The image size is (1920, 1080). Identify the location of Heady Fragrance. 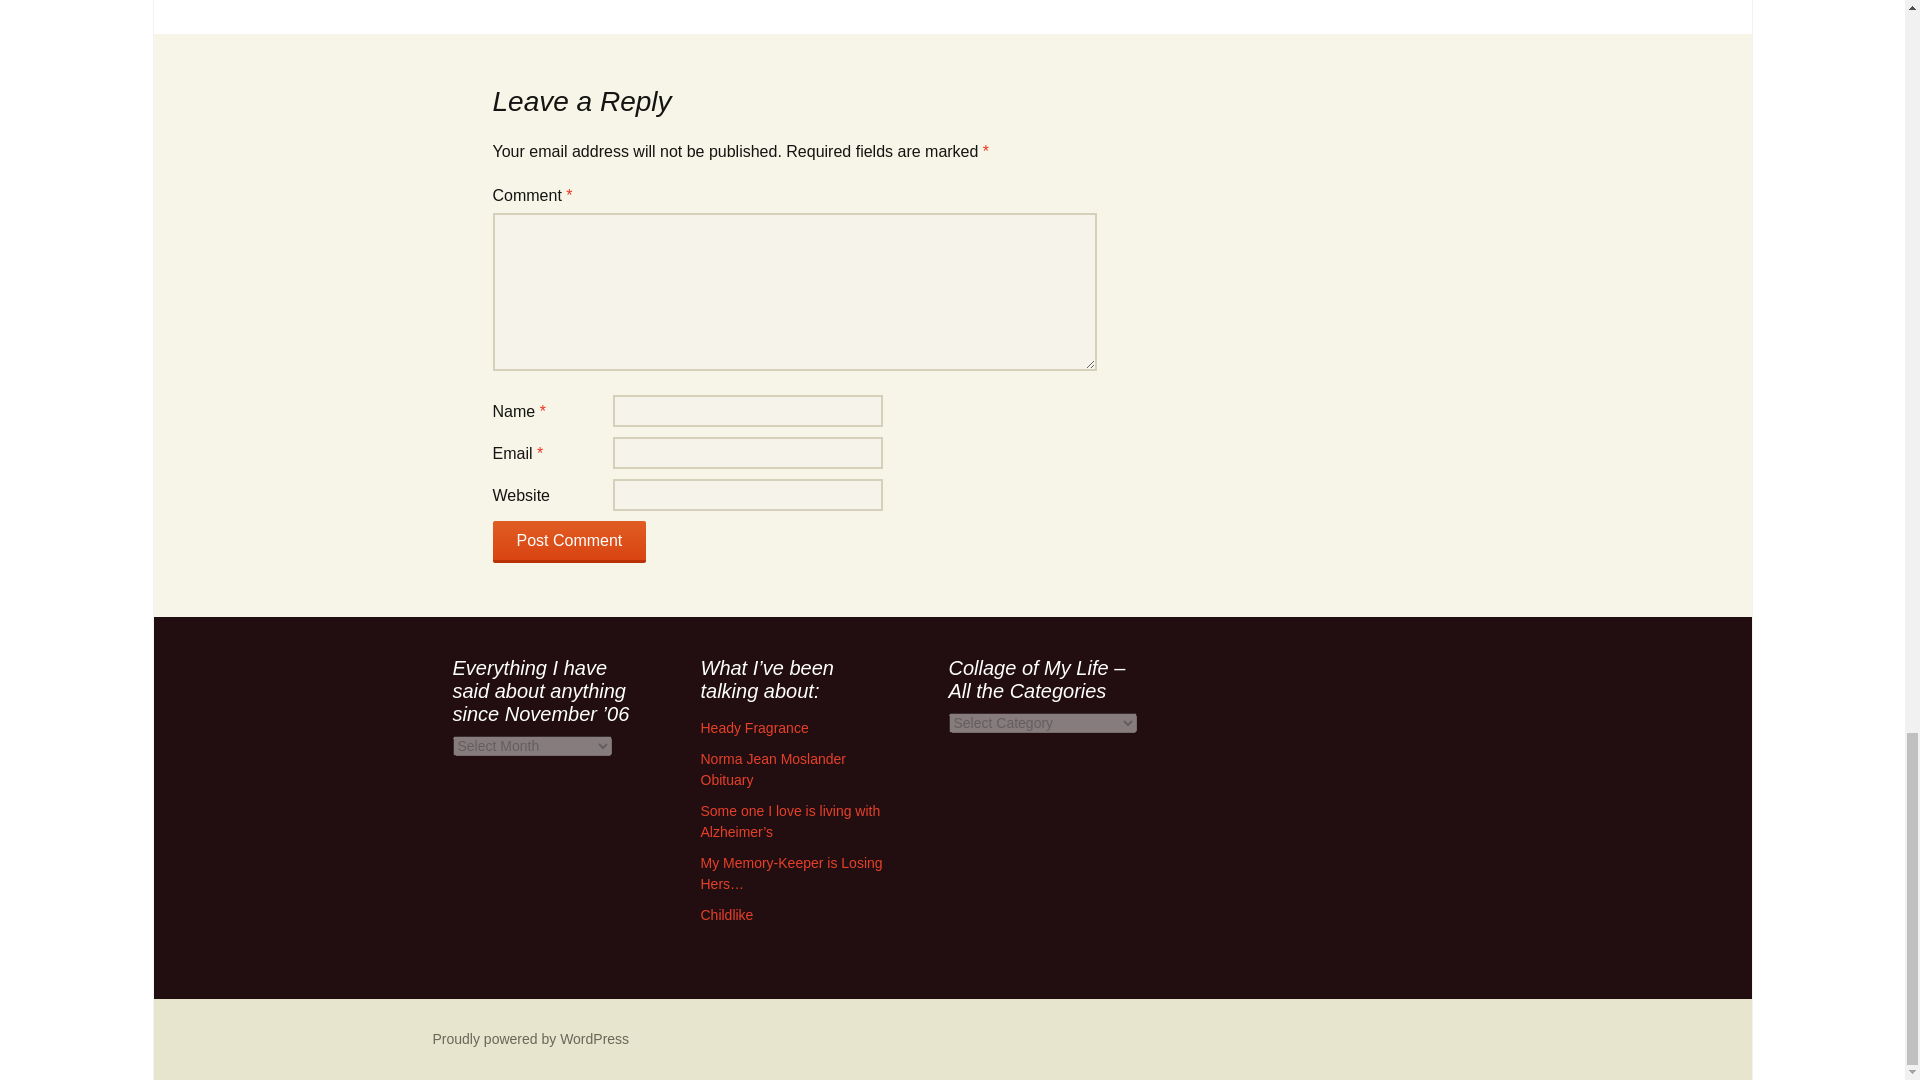
(754, 728).